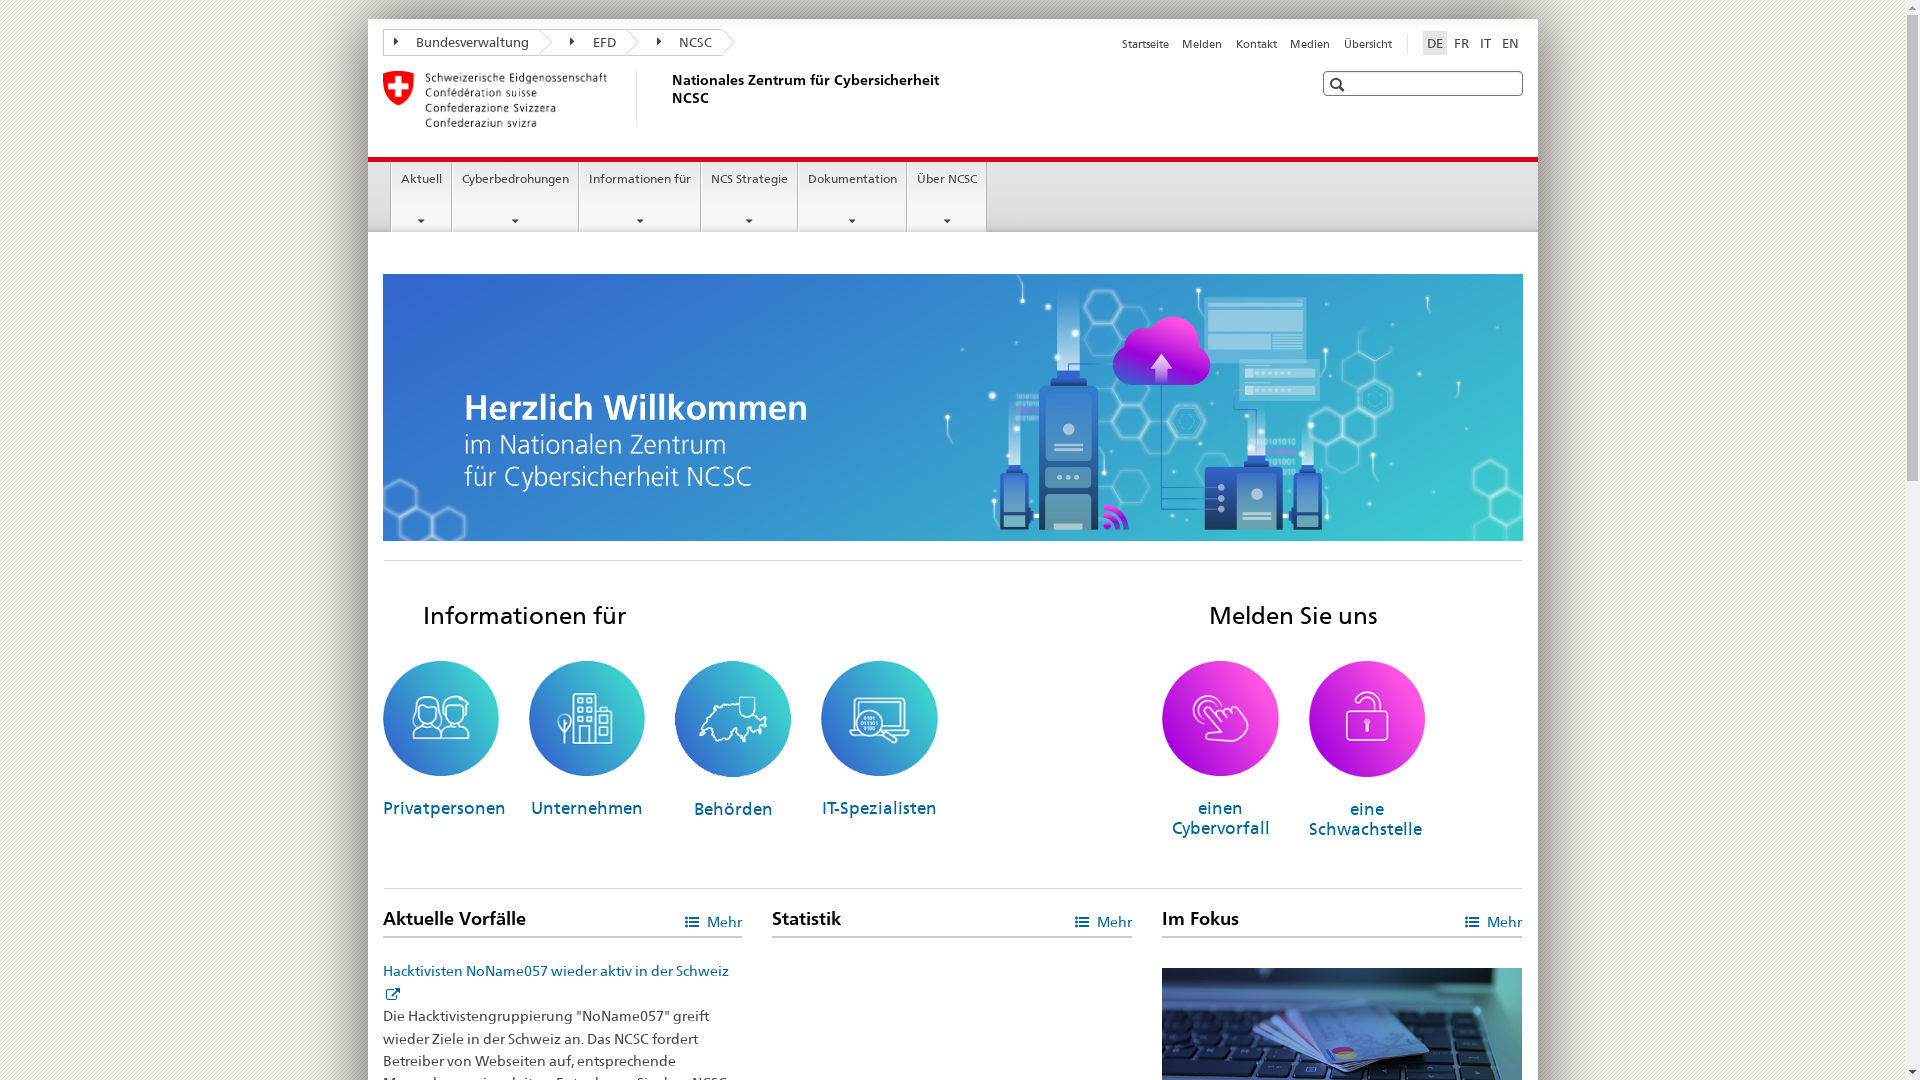 The width and height of the screenshot is (1920, 1080). I want to click on Cyberbedrohungen, so click(516, 197).